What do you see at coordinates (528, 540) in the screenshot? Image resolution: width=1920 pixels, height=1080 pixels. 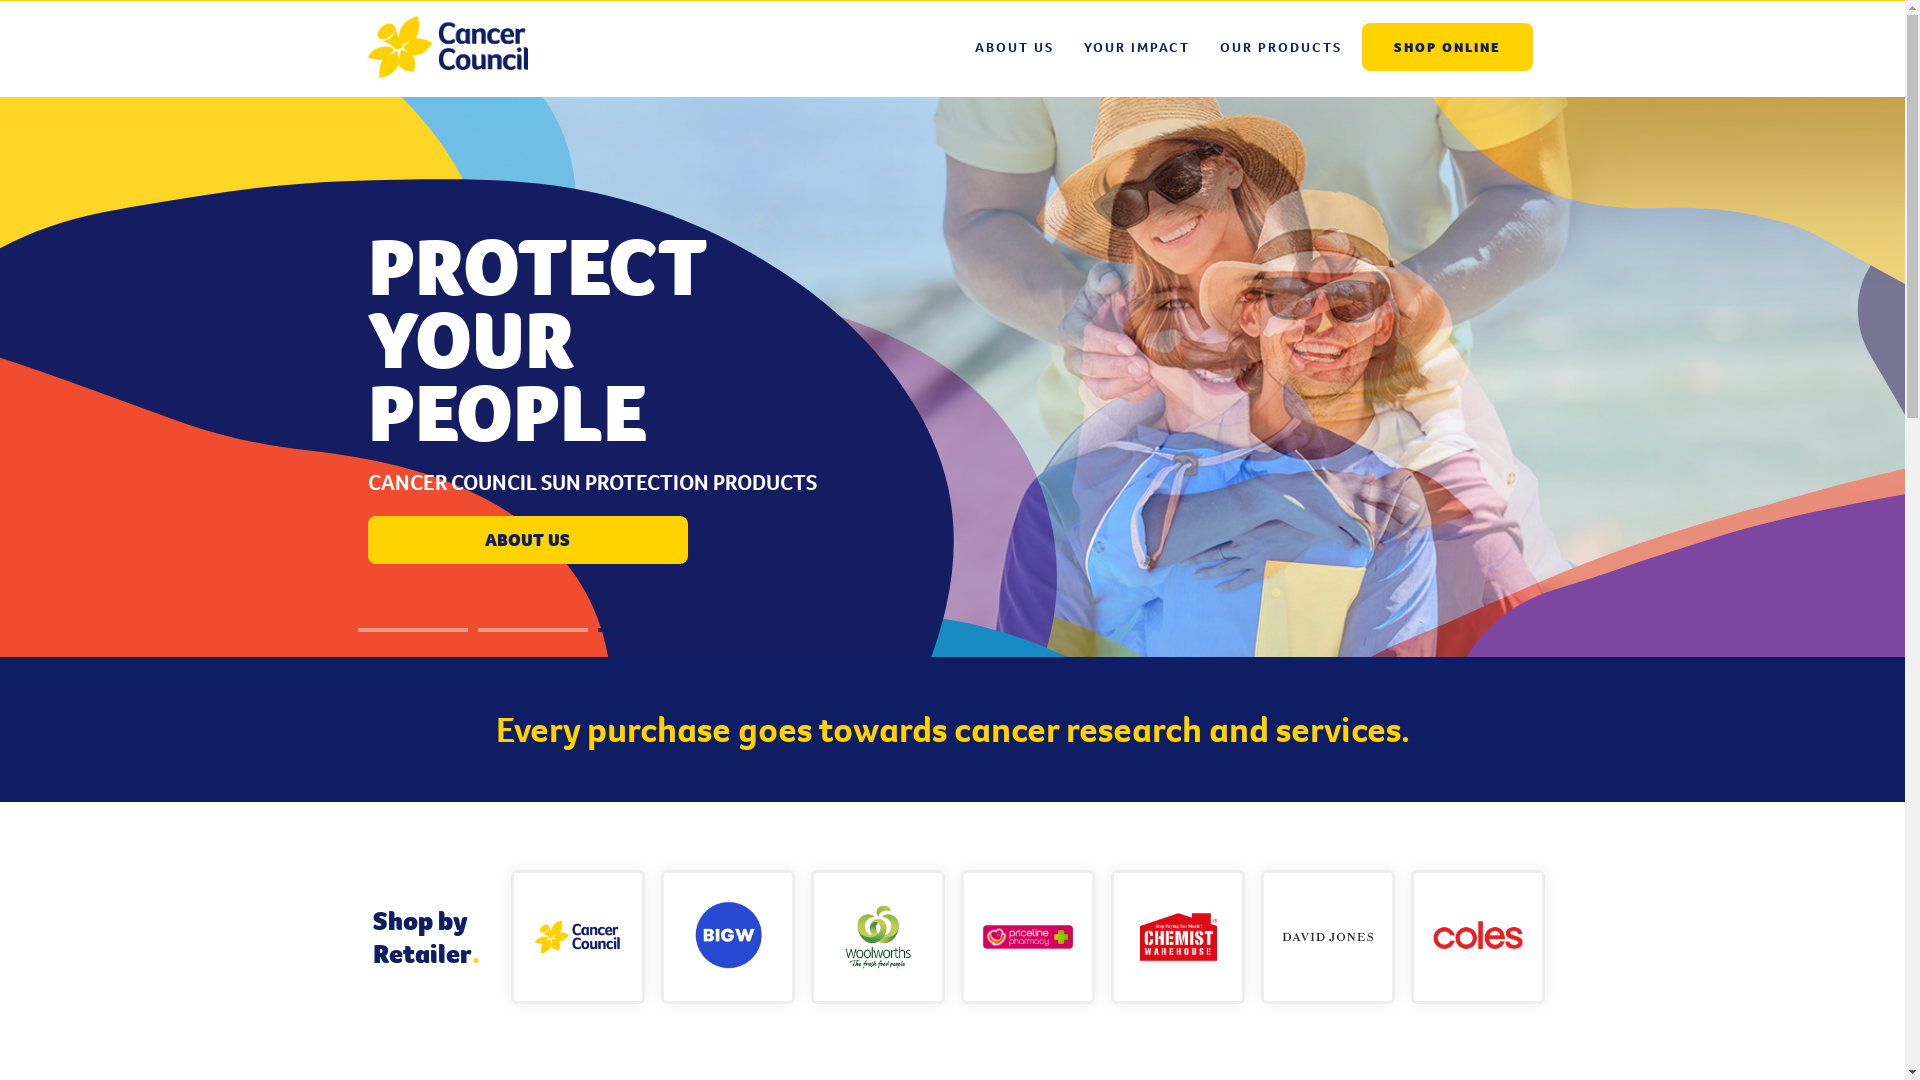 I see `FIND YOUR NEAREST STOCKIST` at bounding box center [528, 540].